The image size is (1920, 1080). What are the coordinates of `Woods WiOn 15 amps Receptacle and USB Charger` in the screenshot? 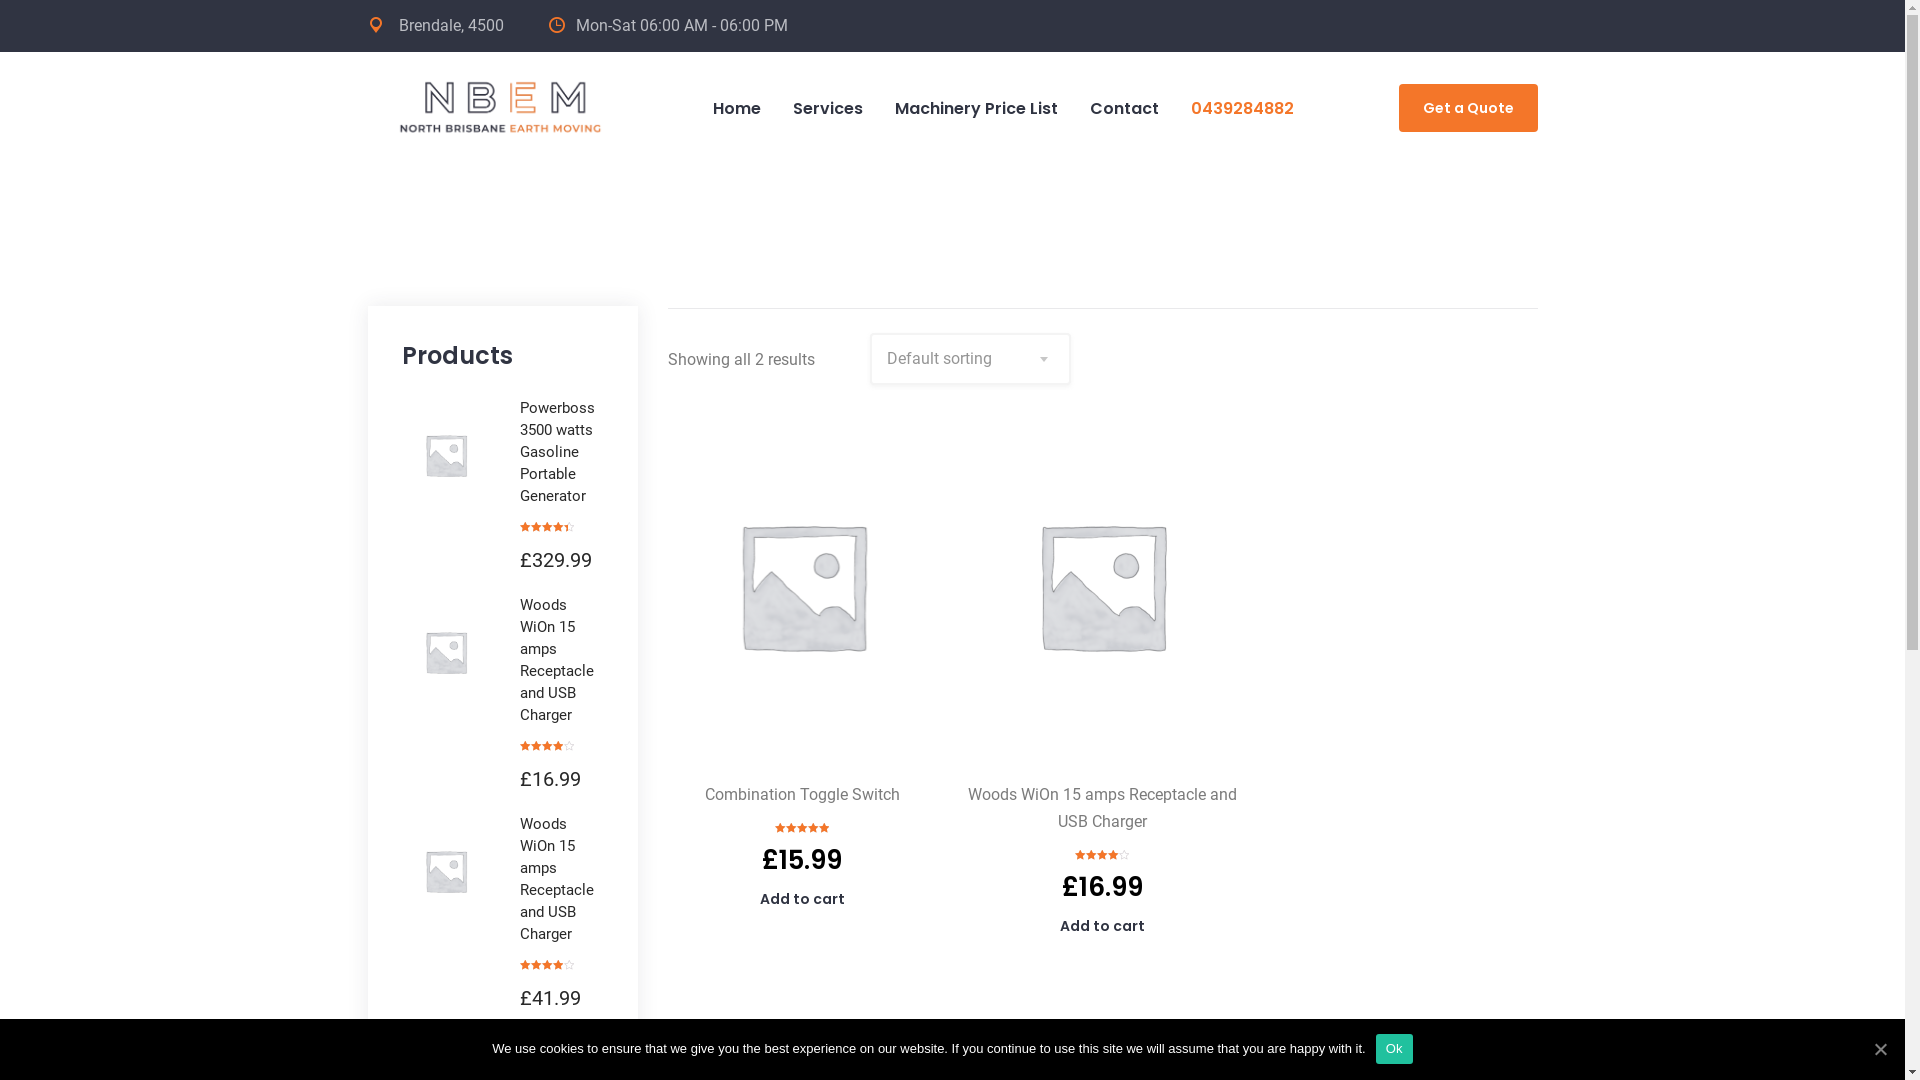 It's located at (562, 660).